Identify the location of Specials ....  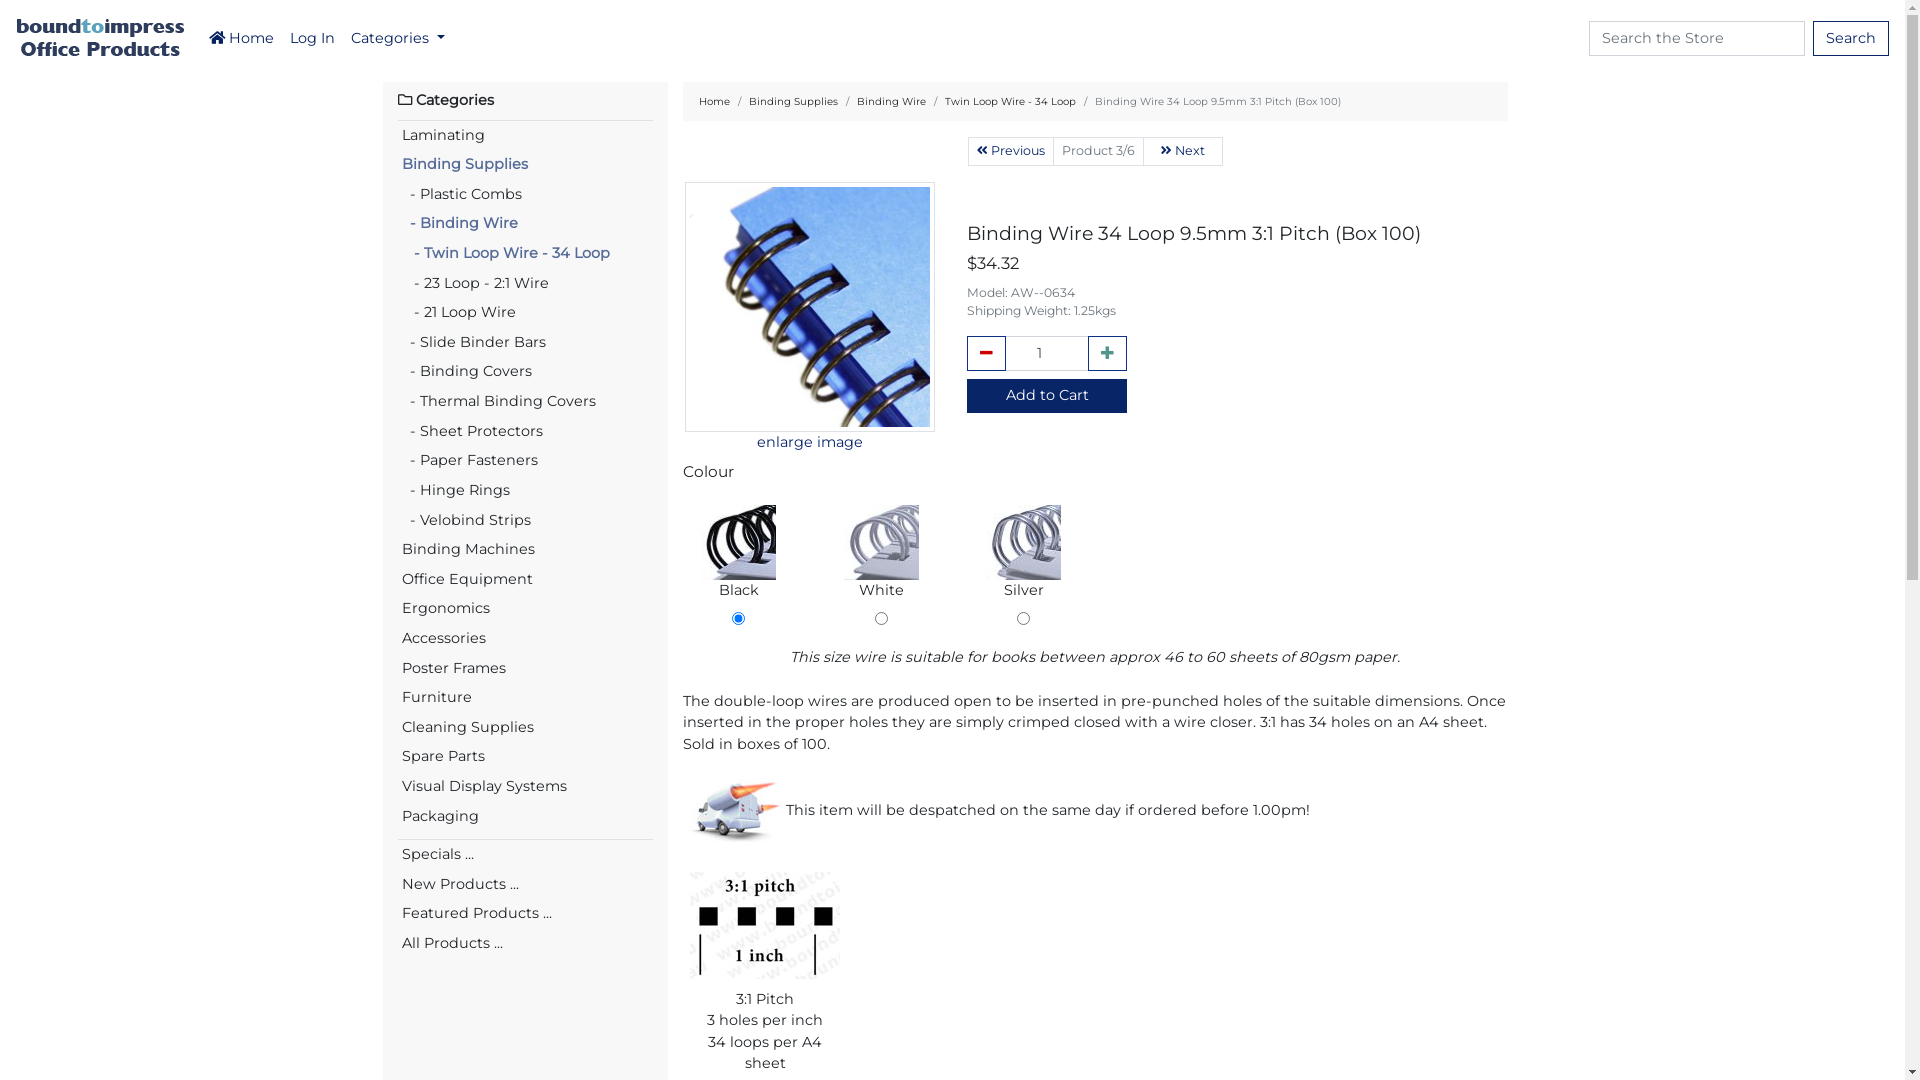
(526, 855).